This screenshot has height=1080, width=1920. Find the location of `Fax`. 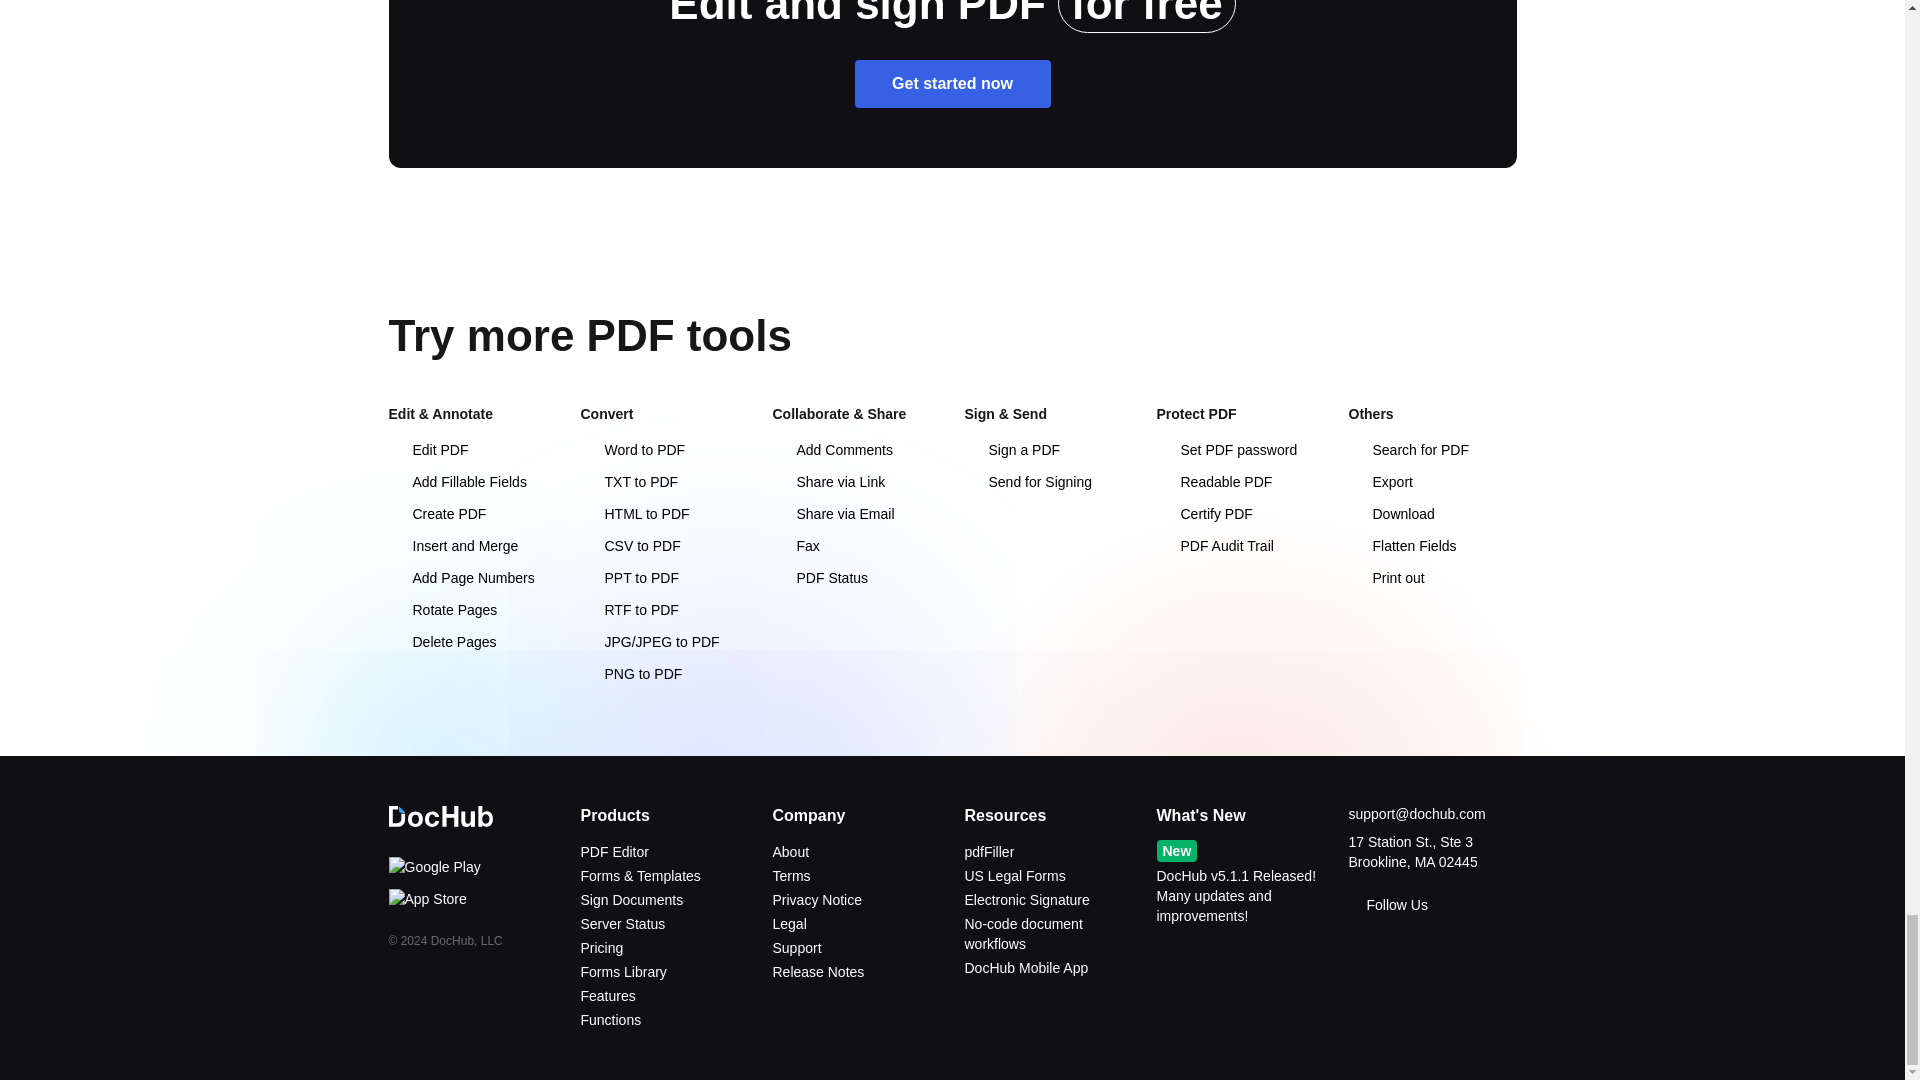

Fax is located at coordinates (795, 546).